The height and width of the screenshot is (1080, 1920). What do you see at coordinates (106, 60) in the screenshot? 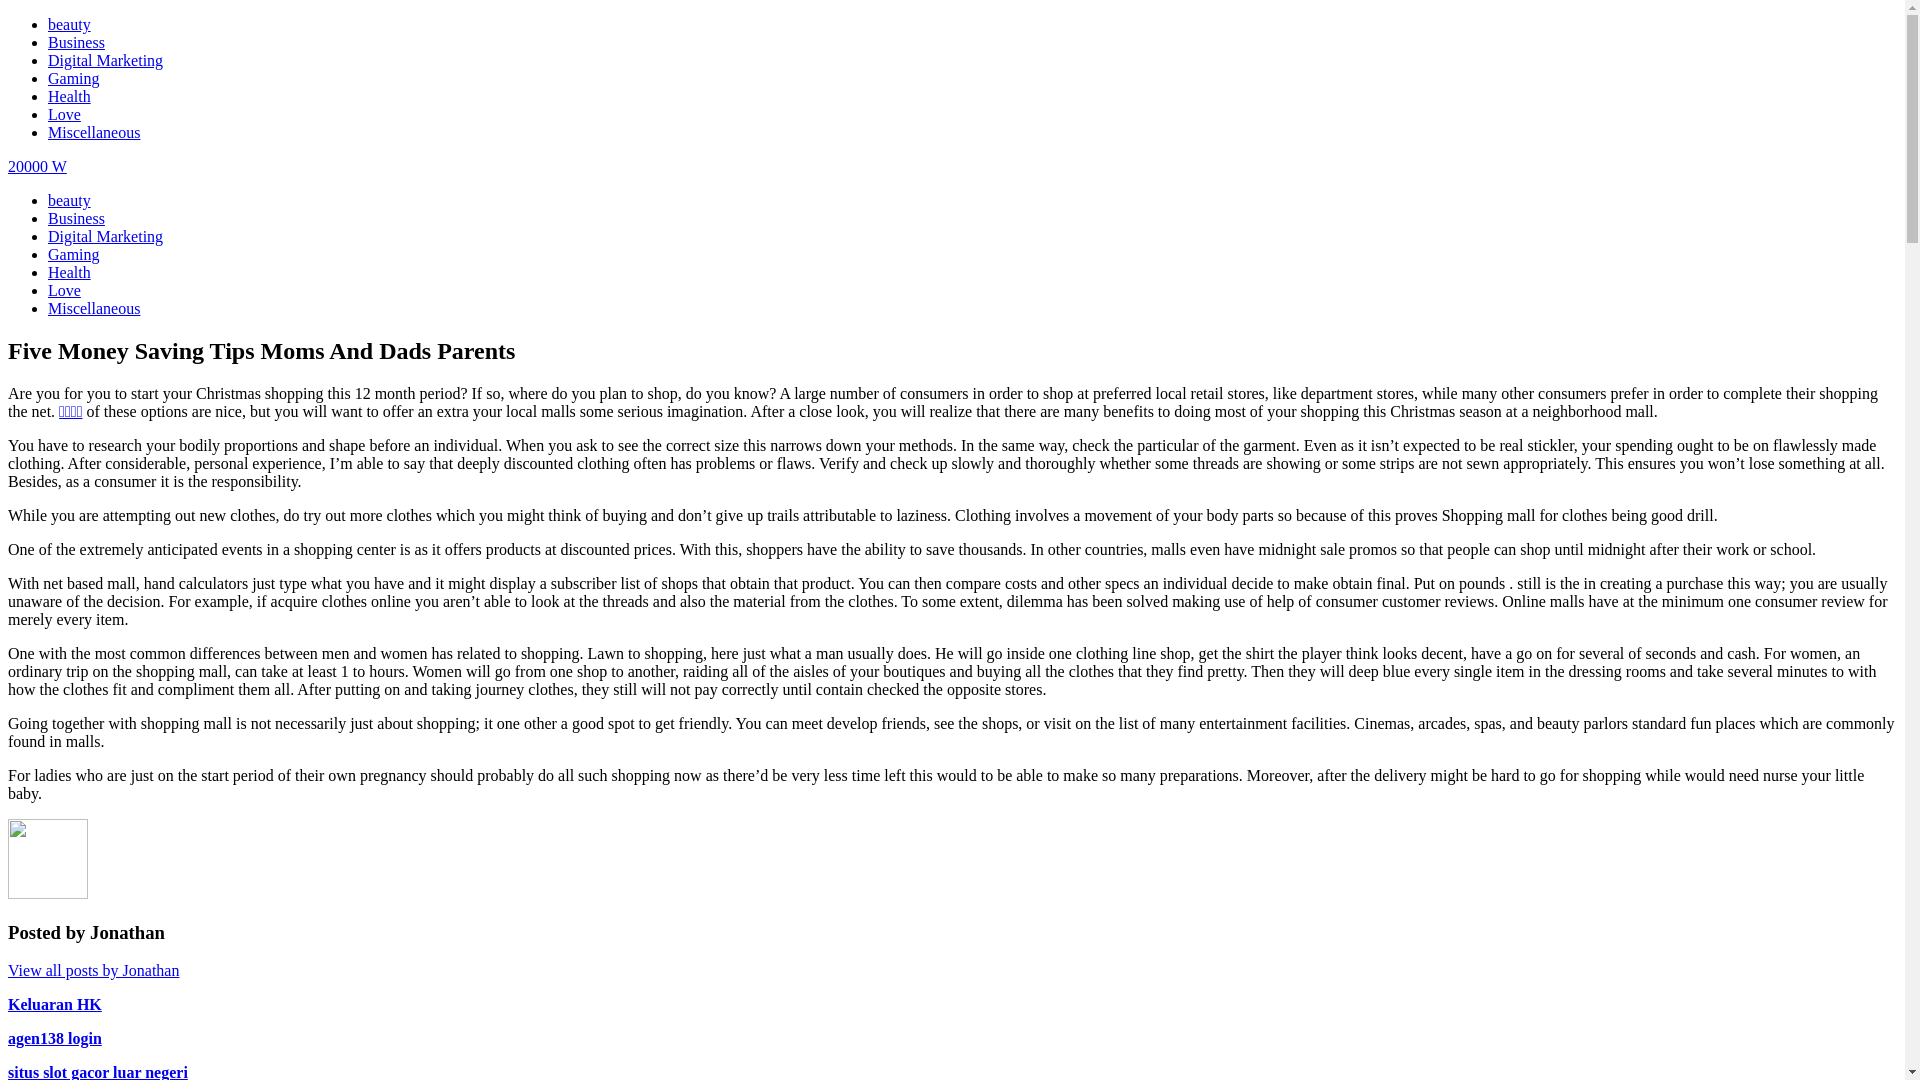
I see `Digital Marketing` at bounding box center [106, 60].